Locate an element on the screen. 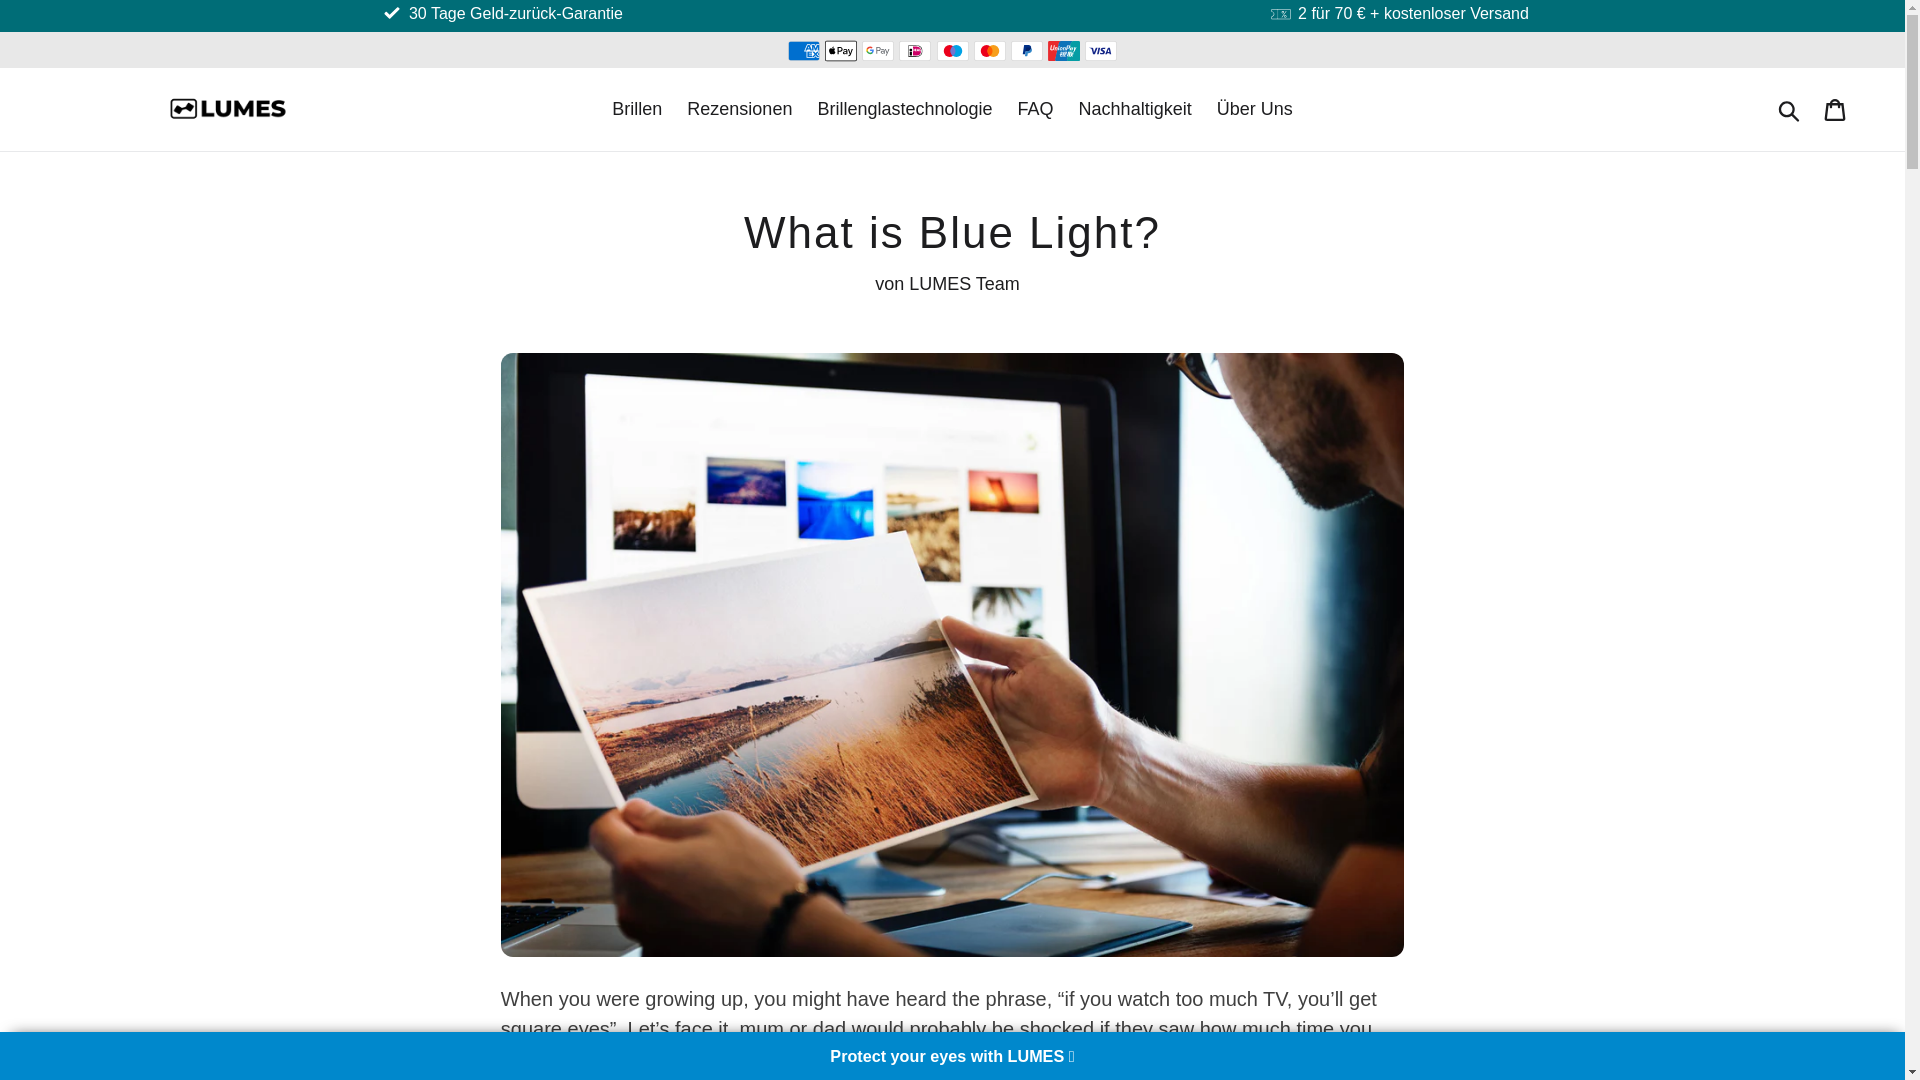 The image size is (1920, 1080). Suchen is located at coordinates (1790, 108).